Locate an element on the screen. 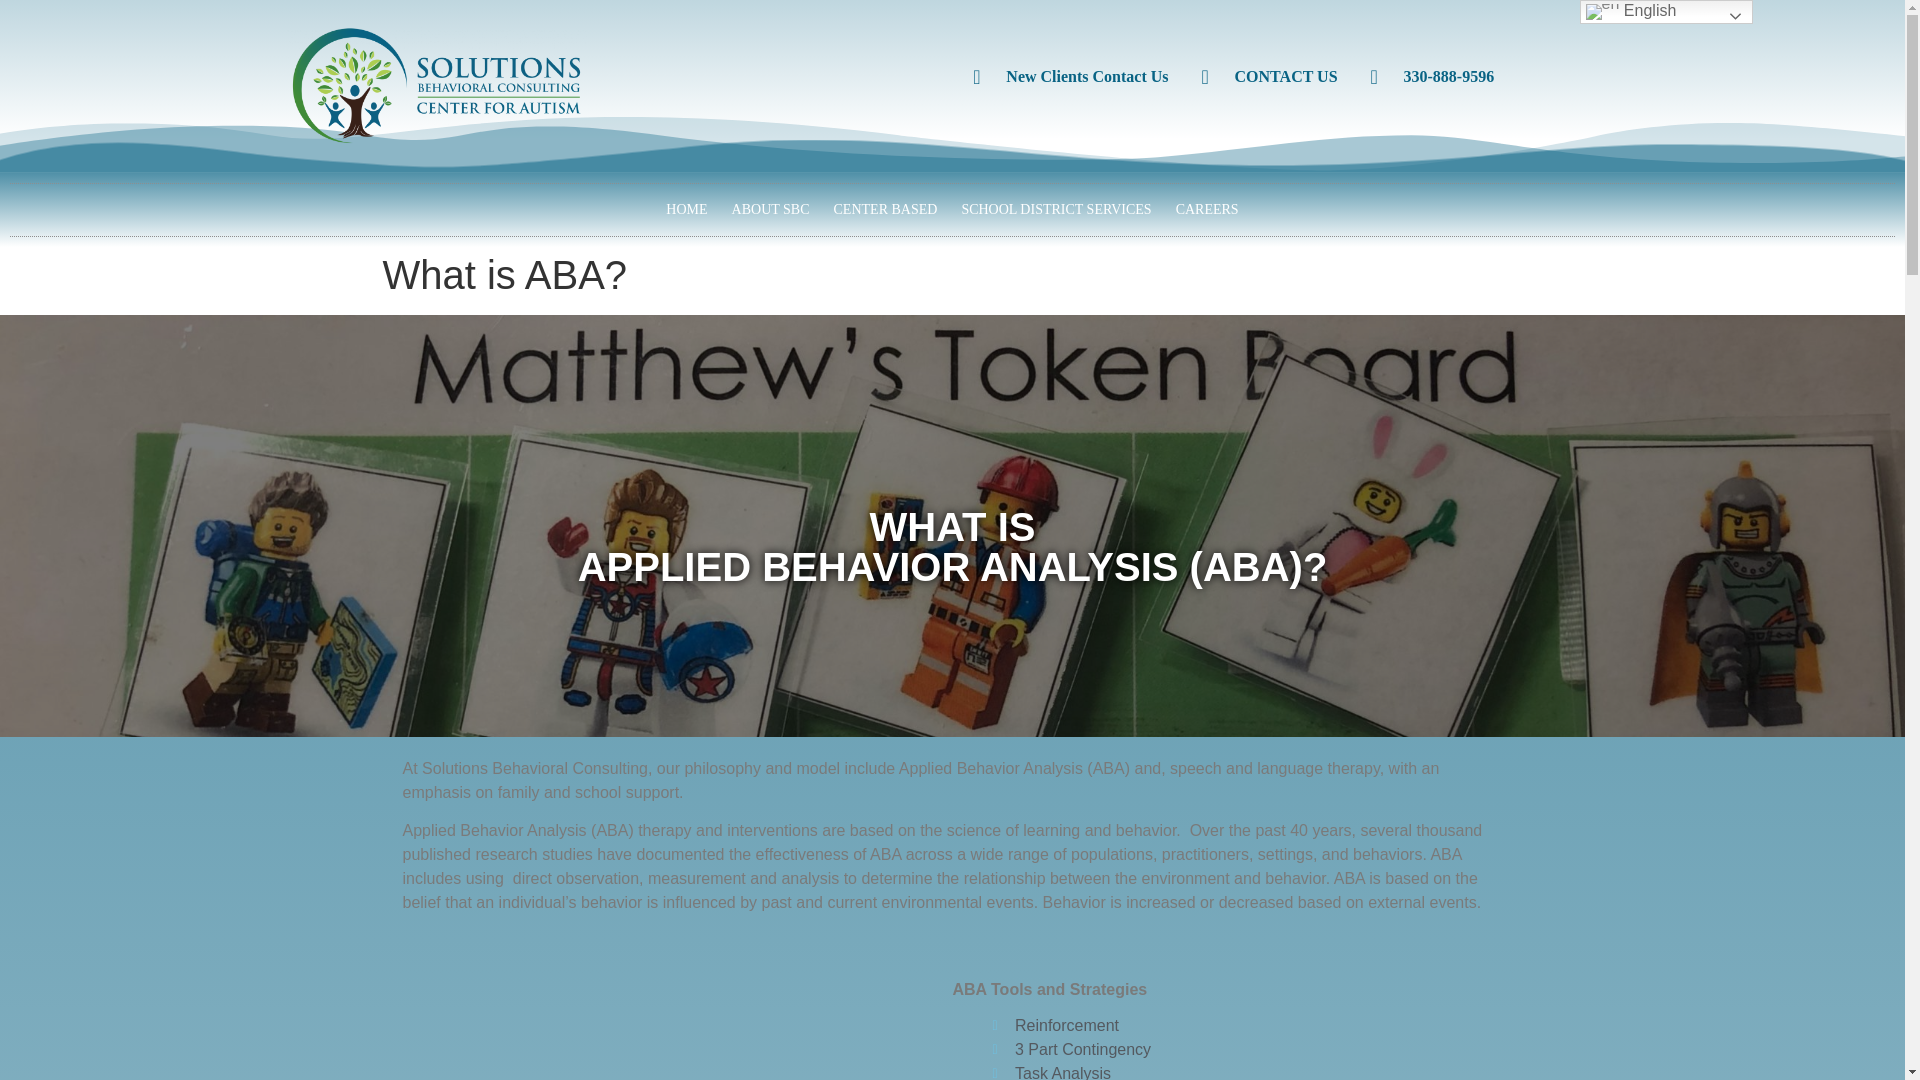  CENTER BASED is located at coordinates (886, 210).